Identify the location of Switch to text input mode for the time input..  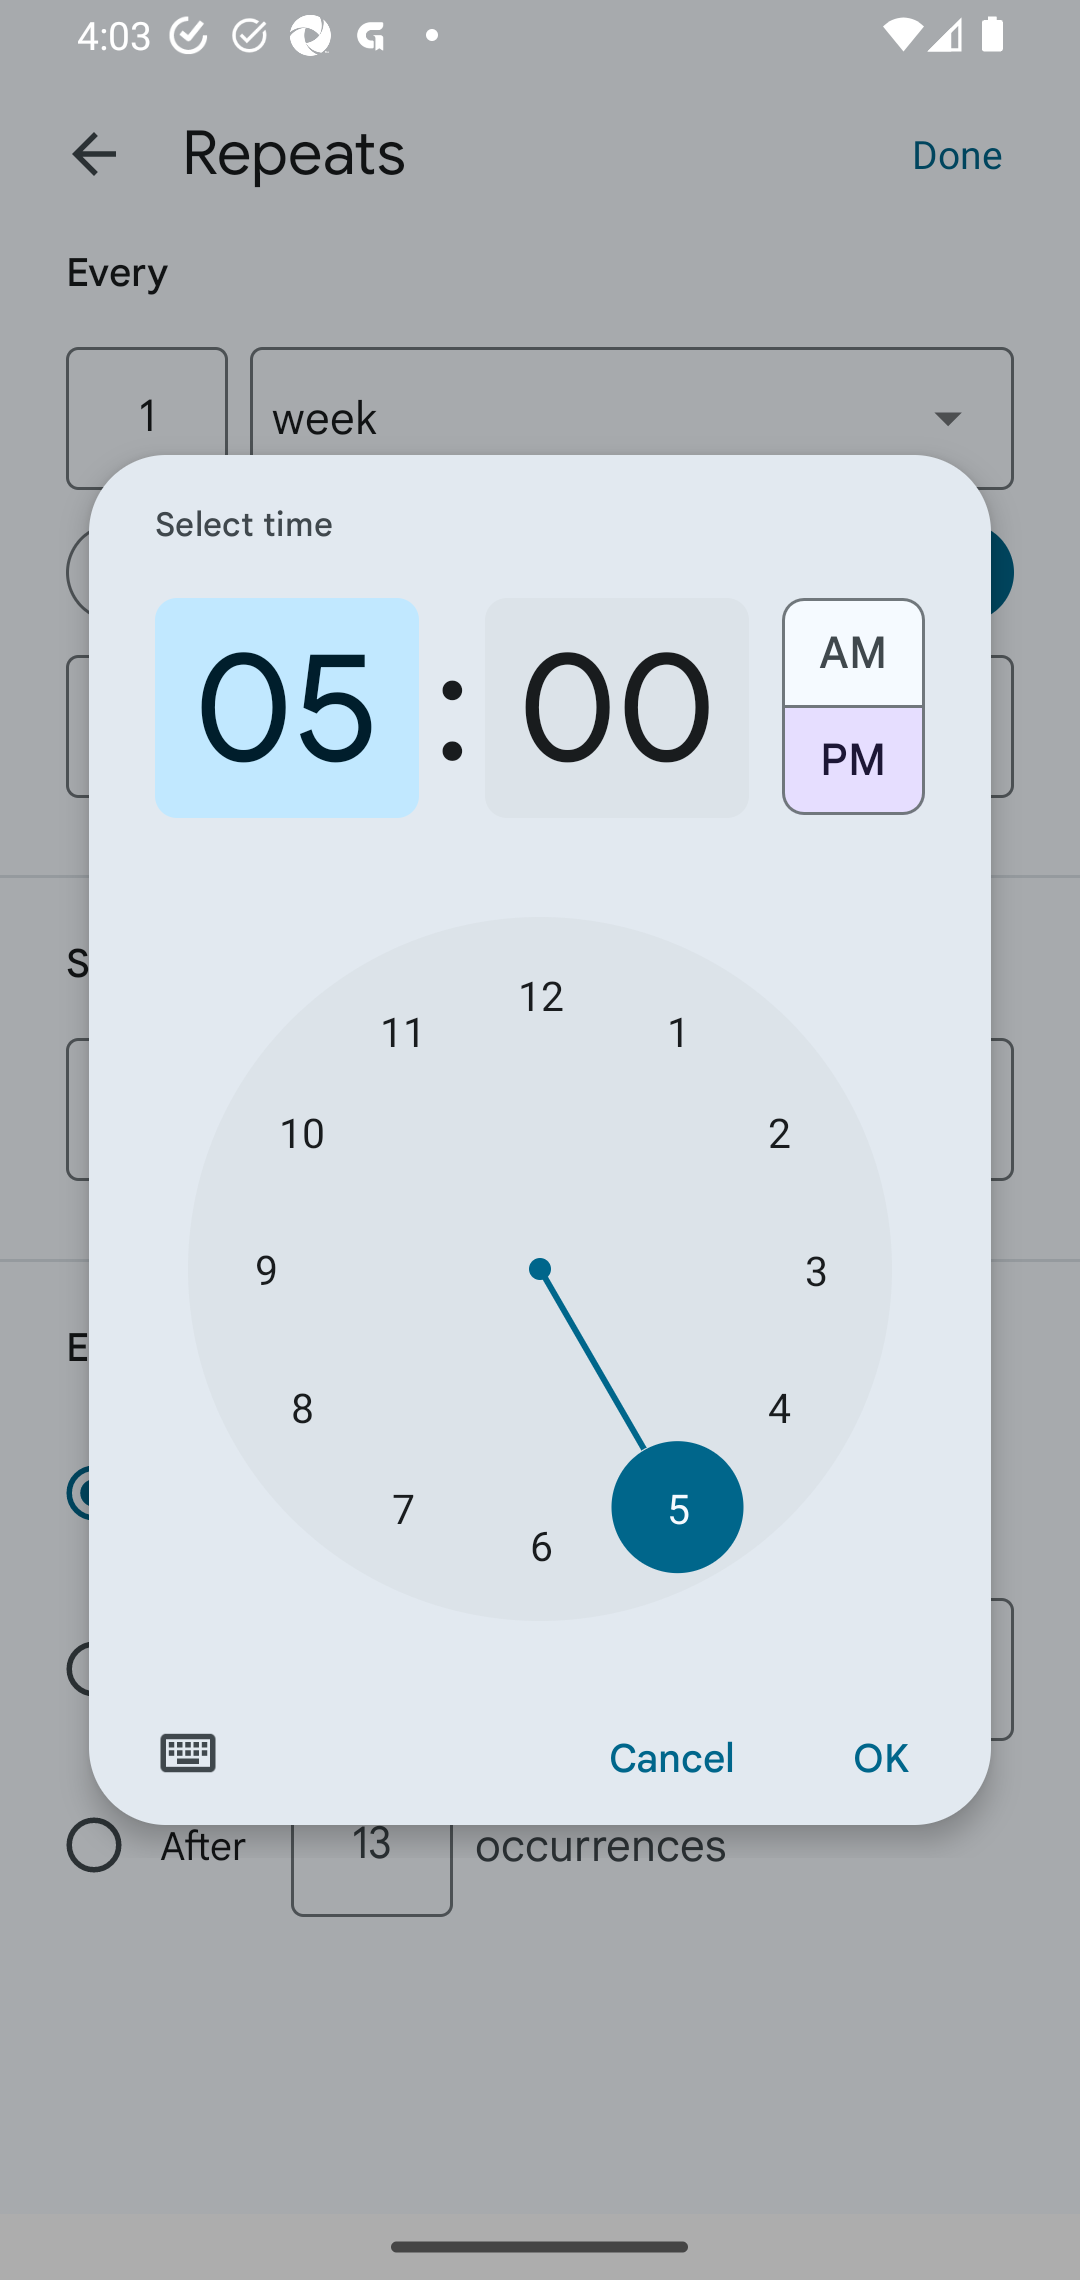
(188, 1753).